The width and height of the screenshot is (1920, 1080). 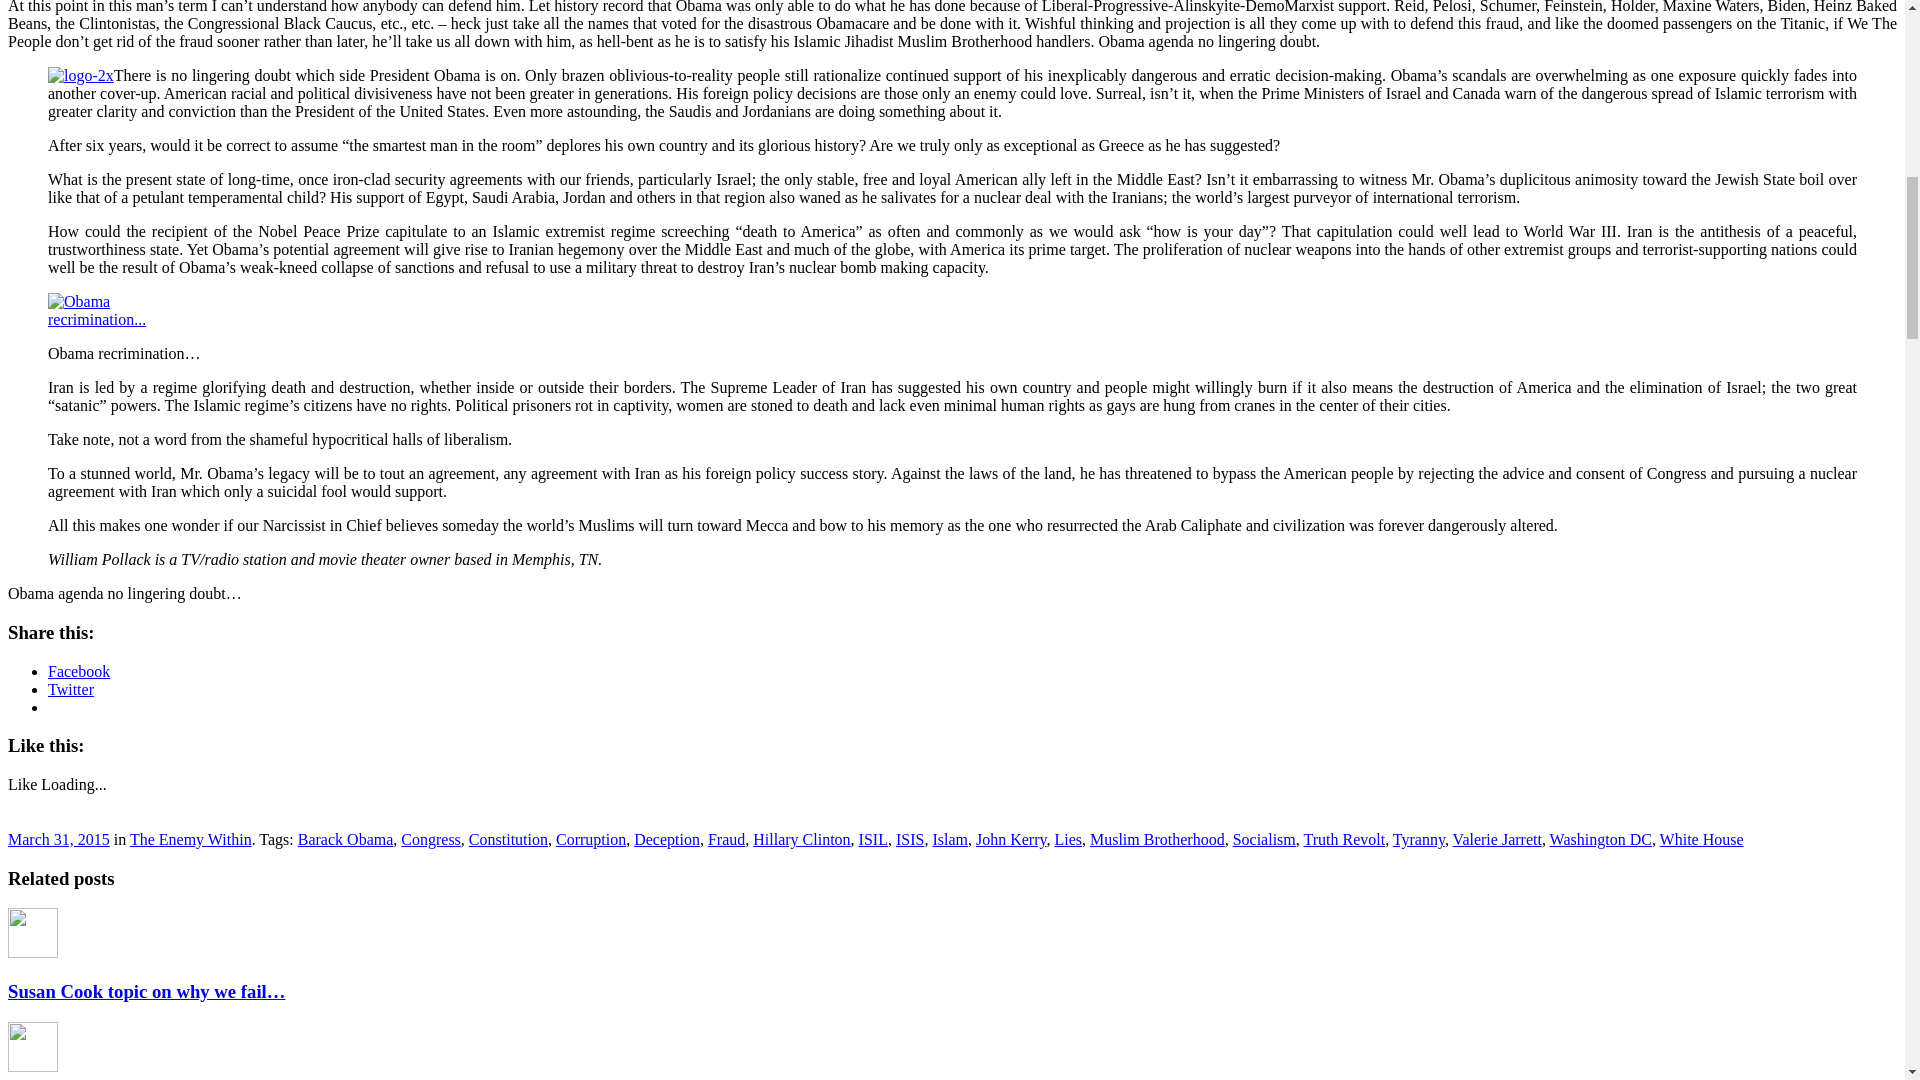 I want to click on Click to share on Twitter, so click(x=71, y=688).